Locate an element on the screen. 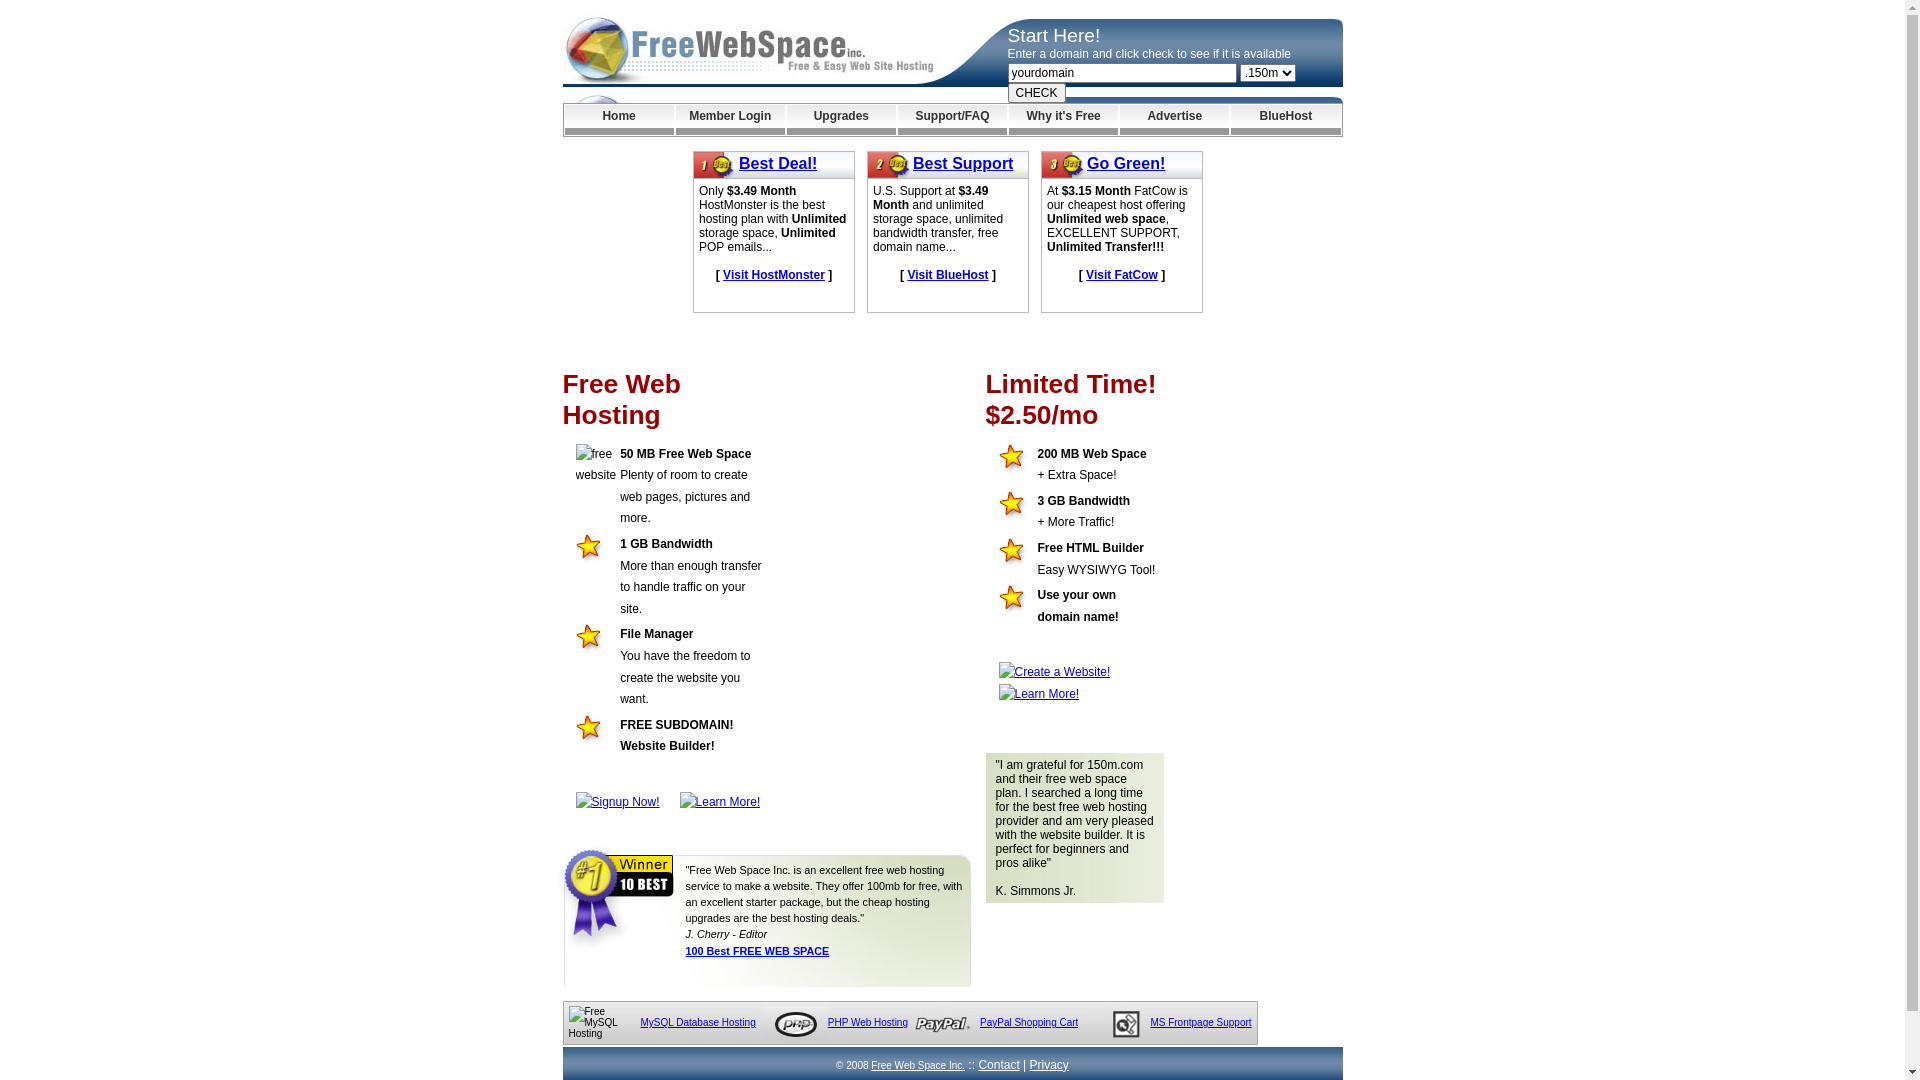 This screenshot has height=1080, width=1920. MS Frontpage Support is located at coordinates (1200, 1022).